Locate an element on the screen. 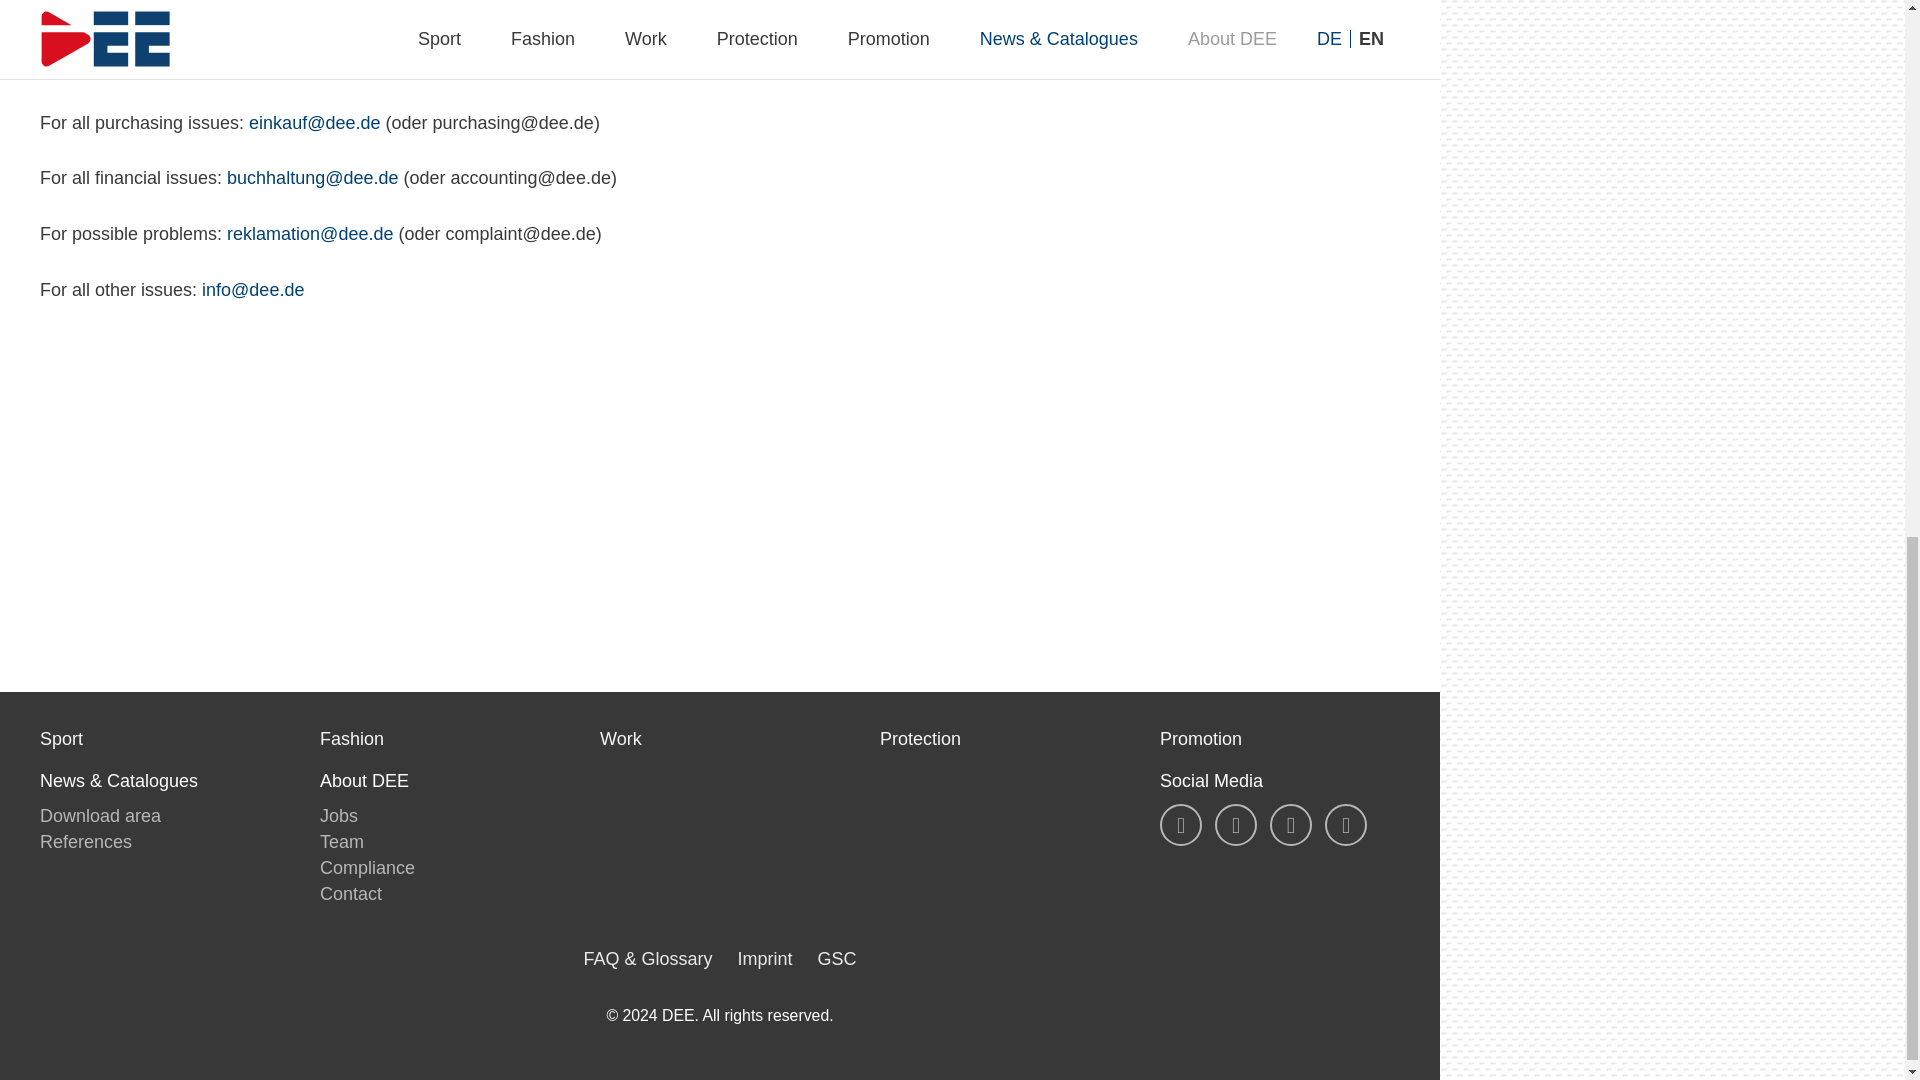 This screenshot has width=1920, height=1080. Sport is located at coordinates (160, 740).